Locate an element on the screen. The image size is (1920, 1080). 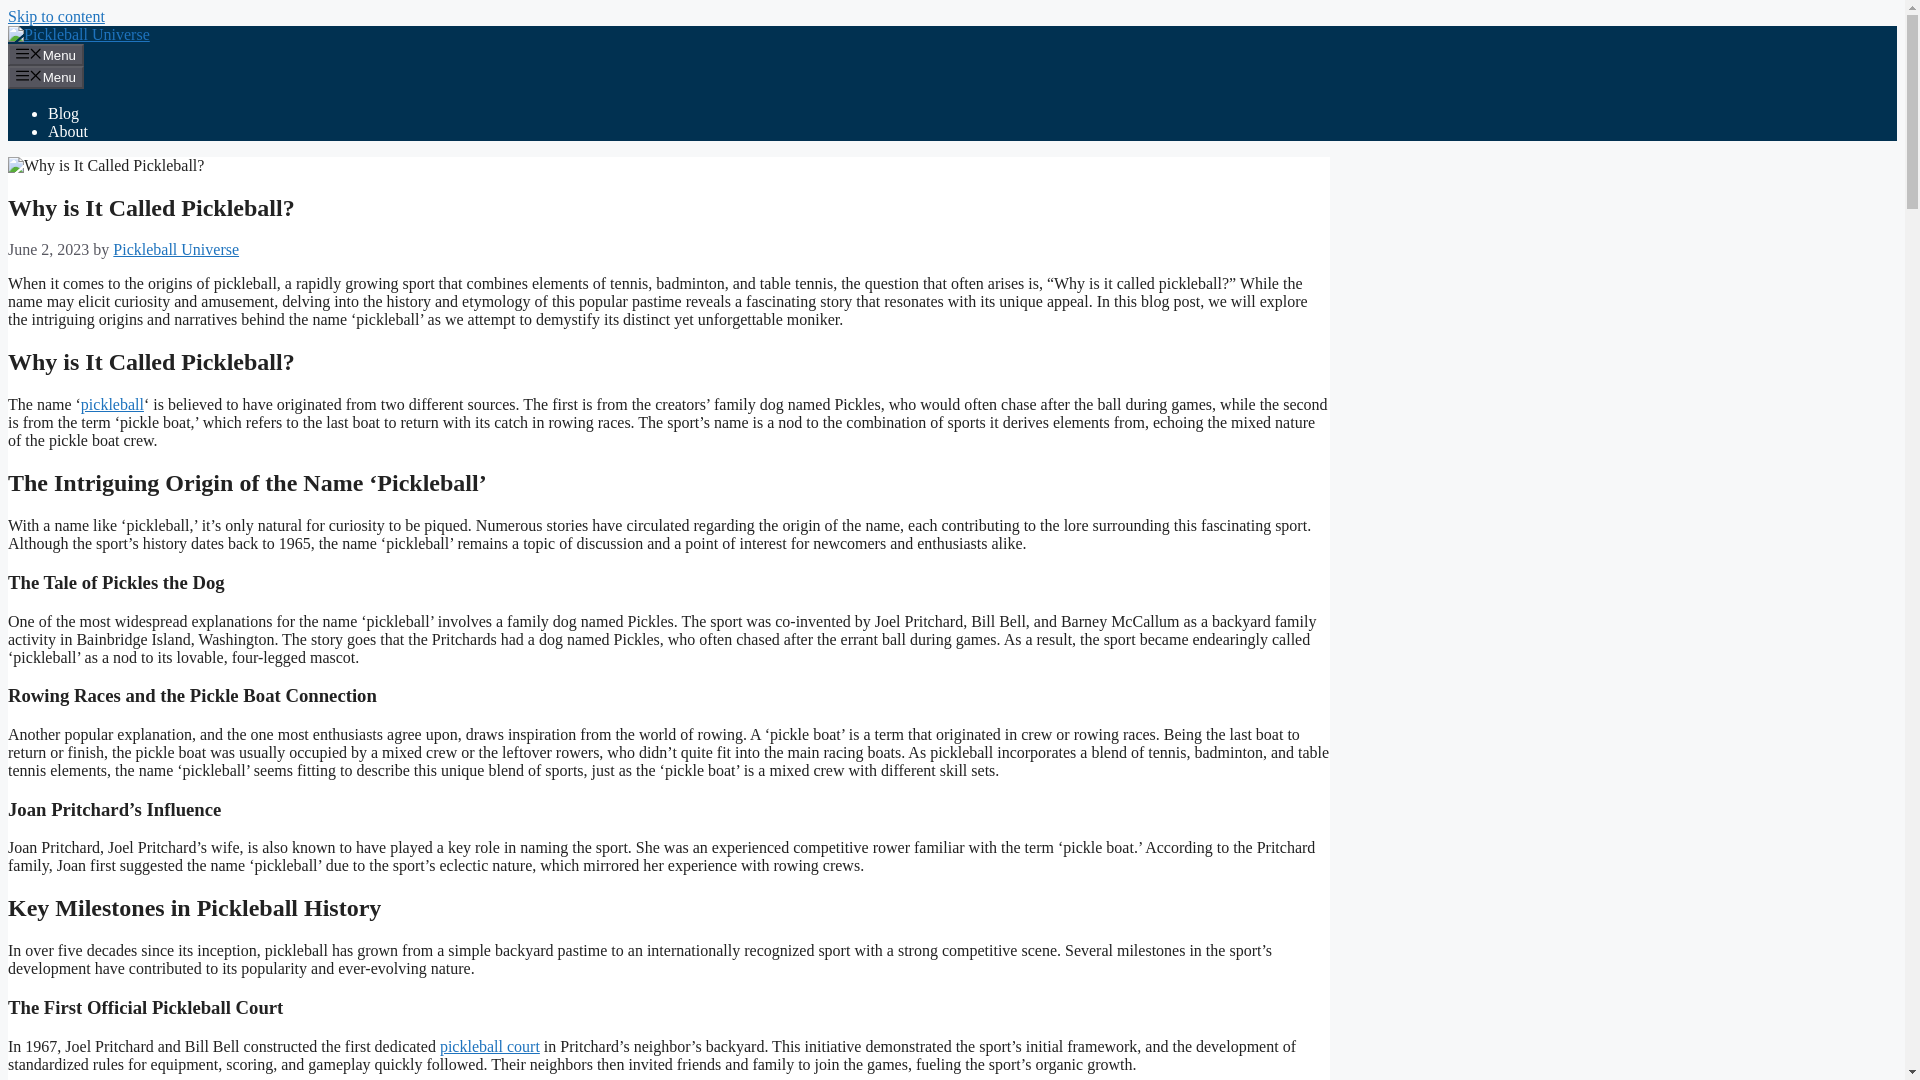
Pickleball Universe is located at coordinates (176, 249).